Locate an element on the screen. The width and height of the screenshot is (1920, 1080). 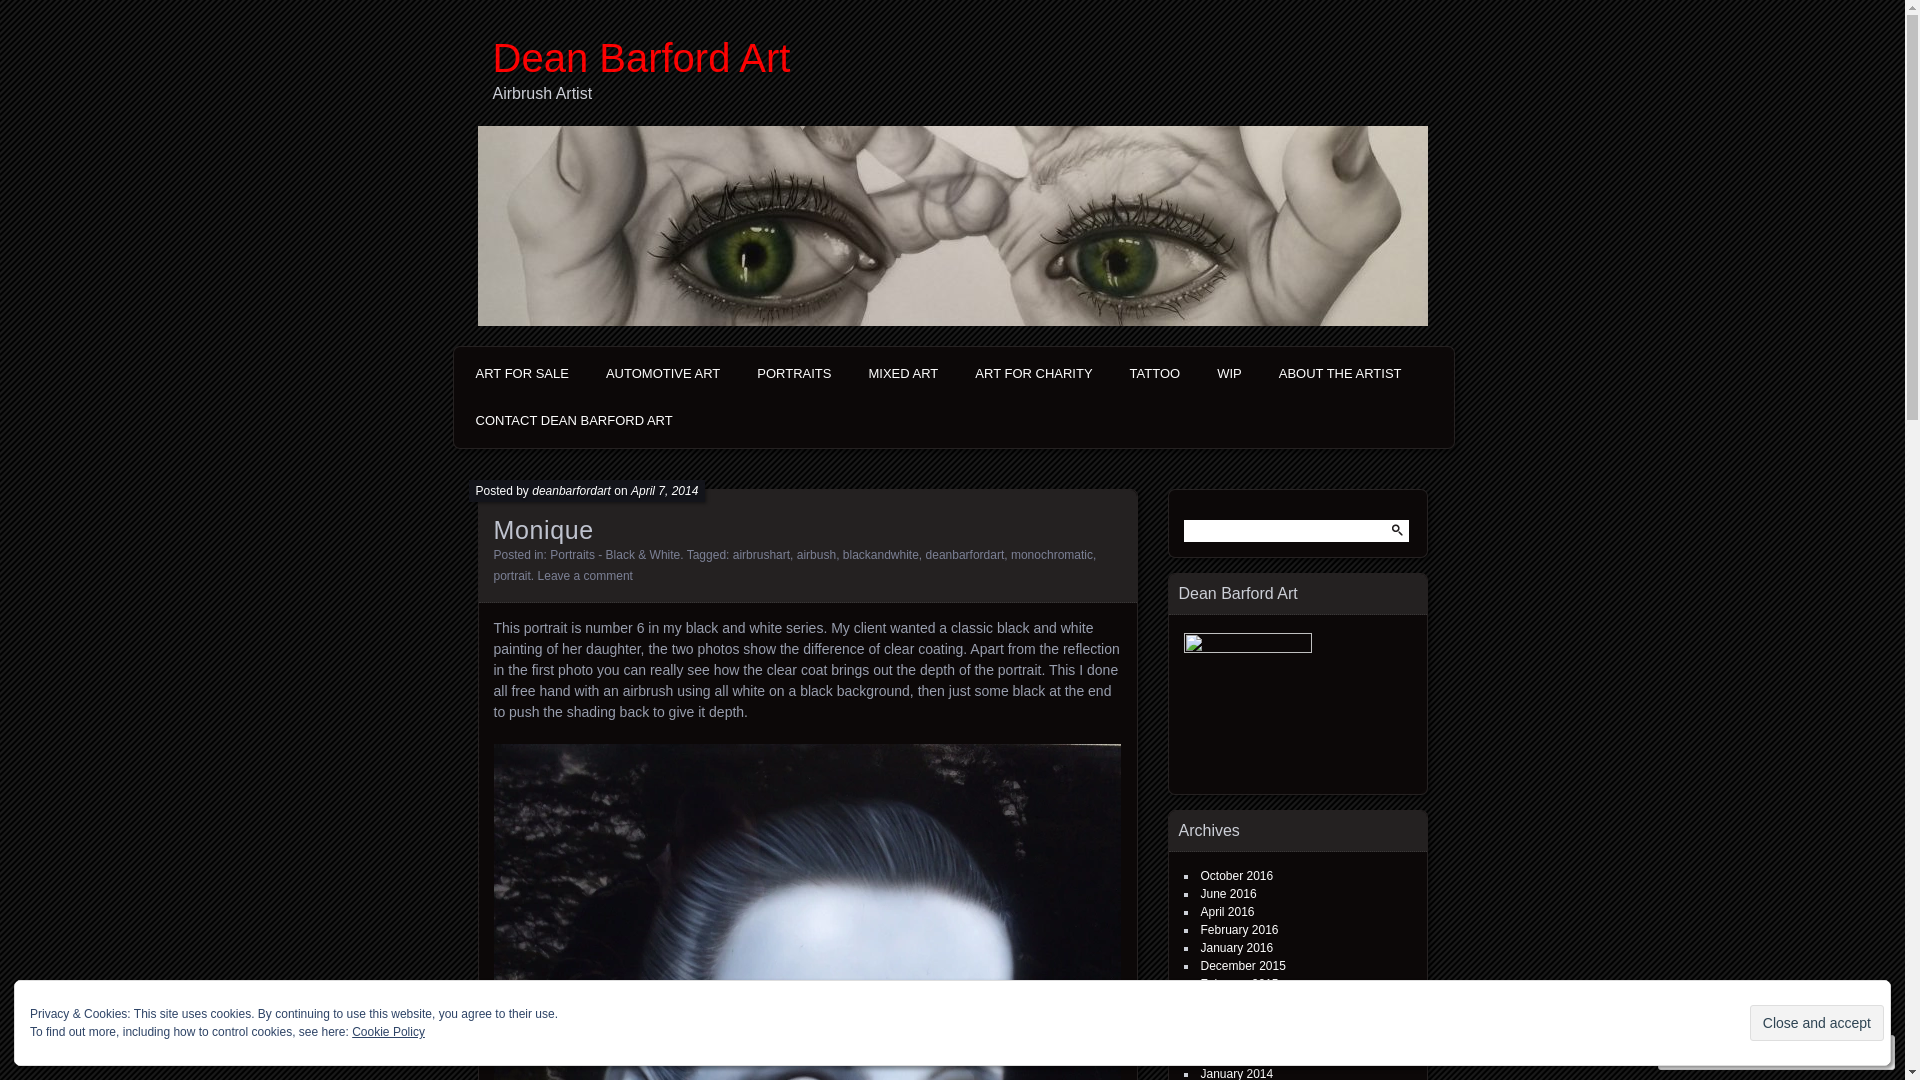
ABOUT THE ARTIST is located at coordinates (1340, 374).